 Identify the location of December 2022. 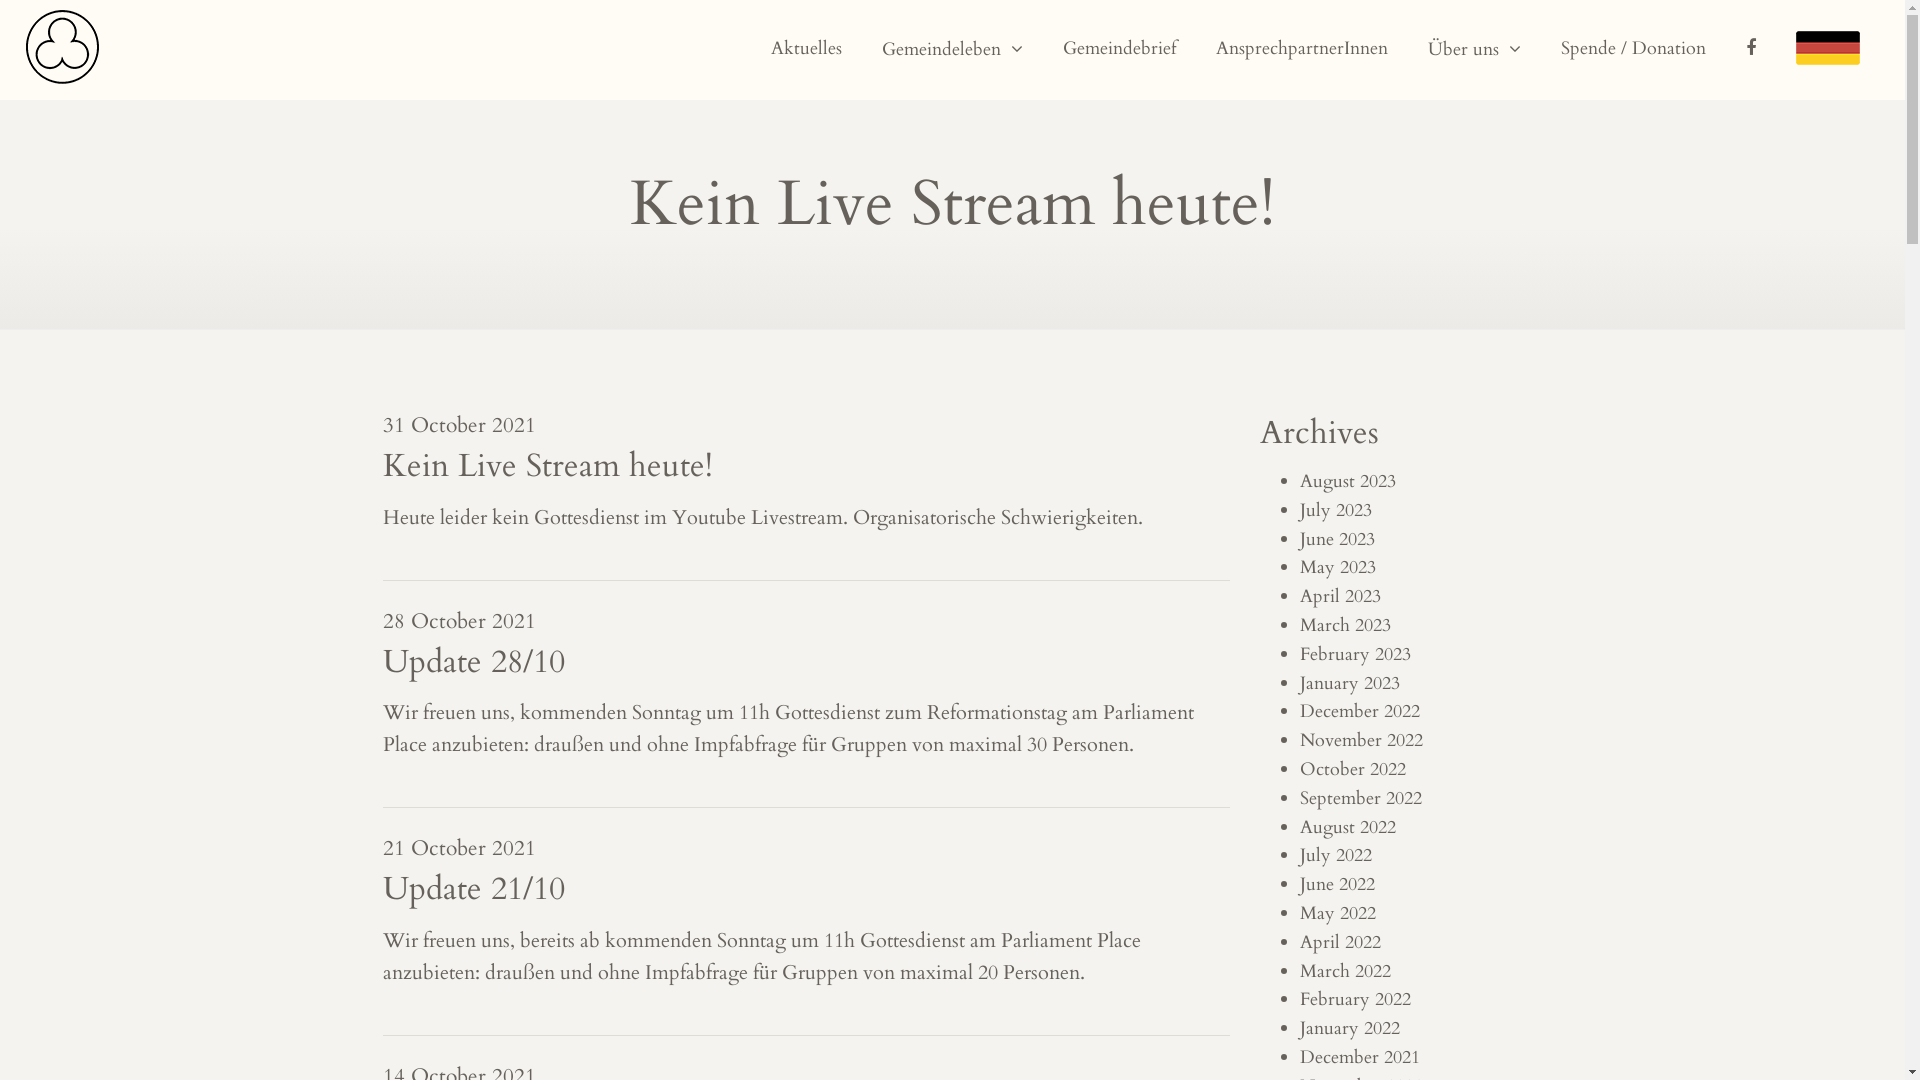
(1360, 712).